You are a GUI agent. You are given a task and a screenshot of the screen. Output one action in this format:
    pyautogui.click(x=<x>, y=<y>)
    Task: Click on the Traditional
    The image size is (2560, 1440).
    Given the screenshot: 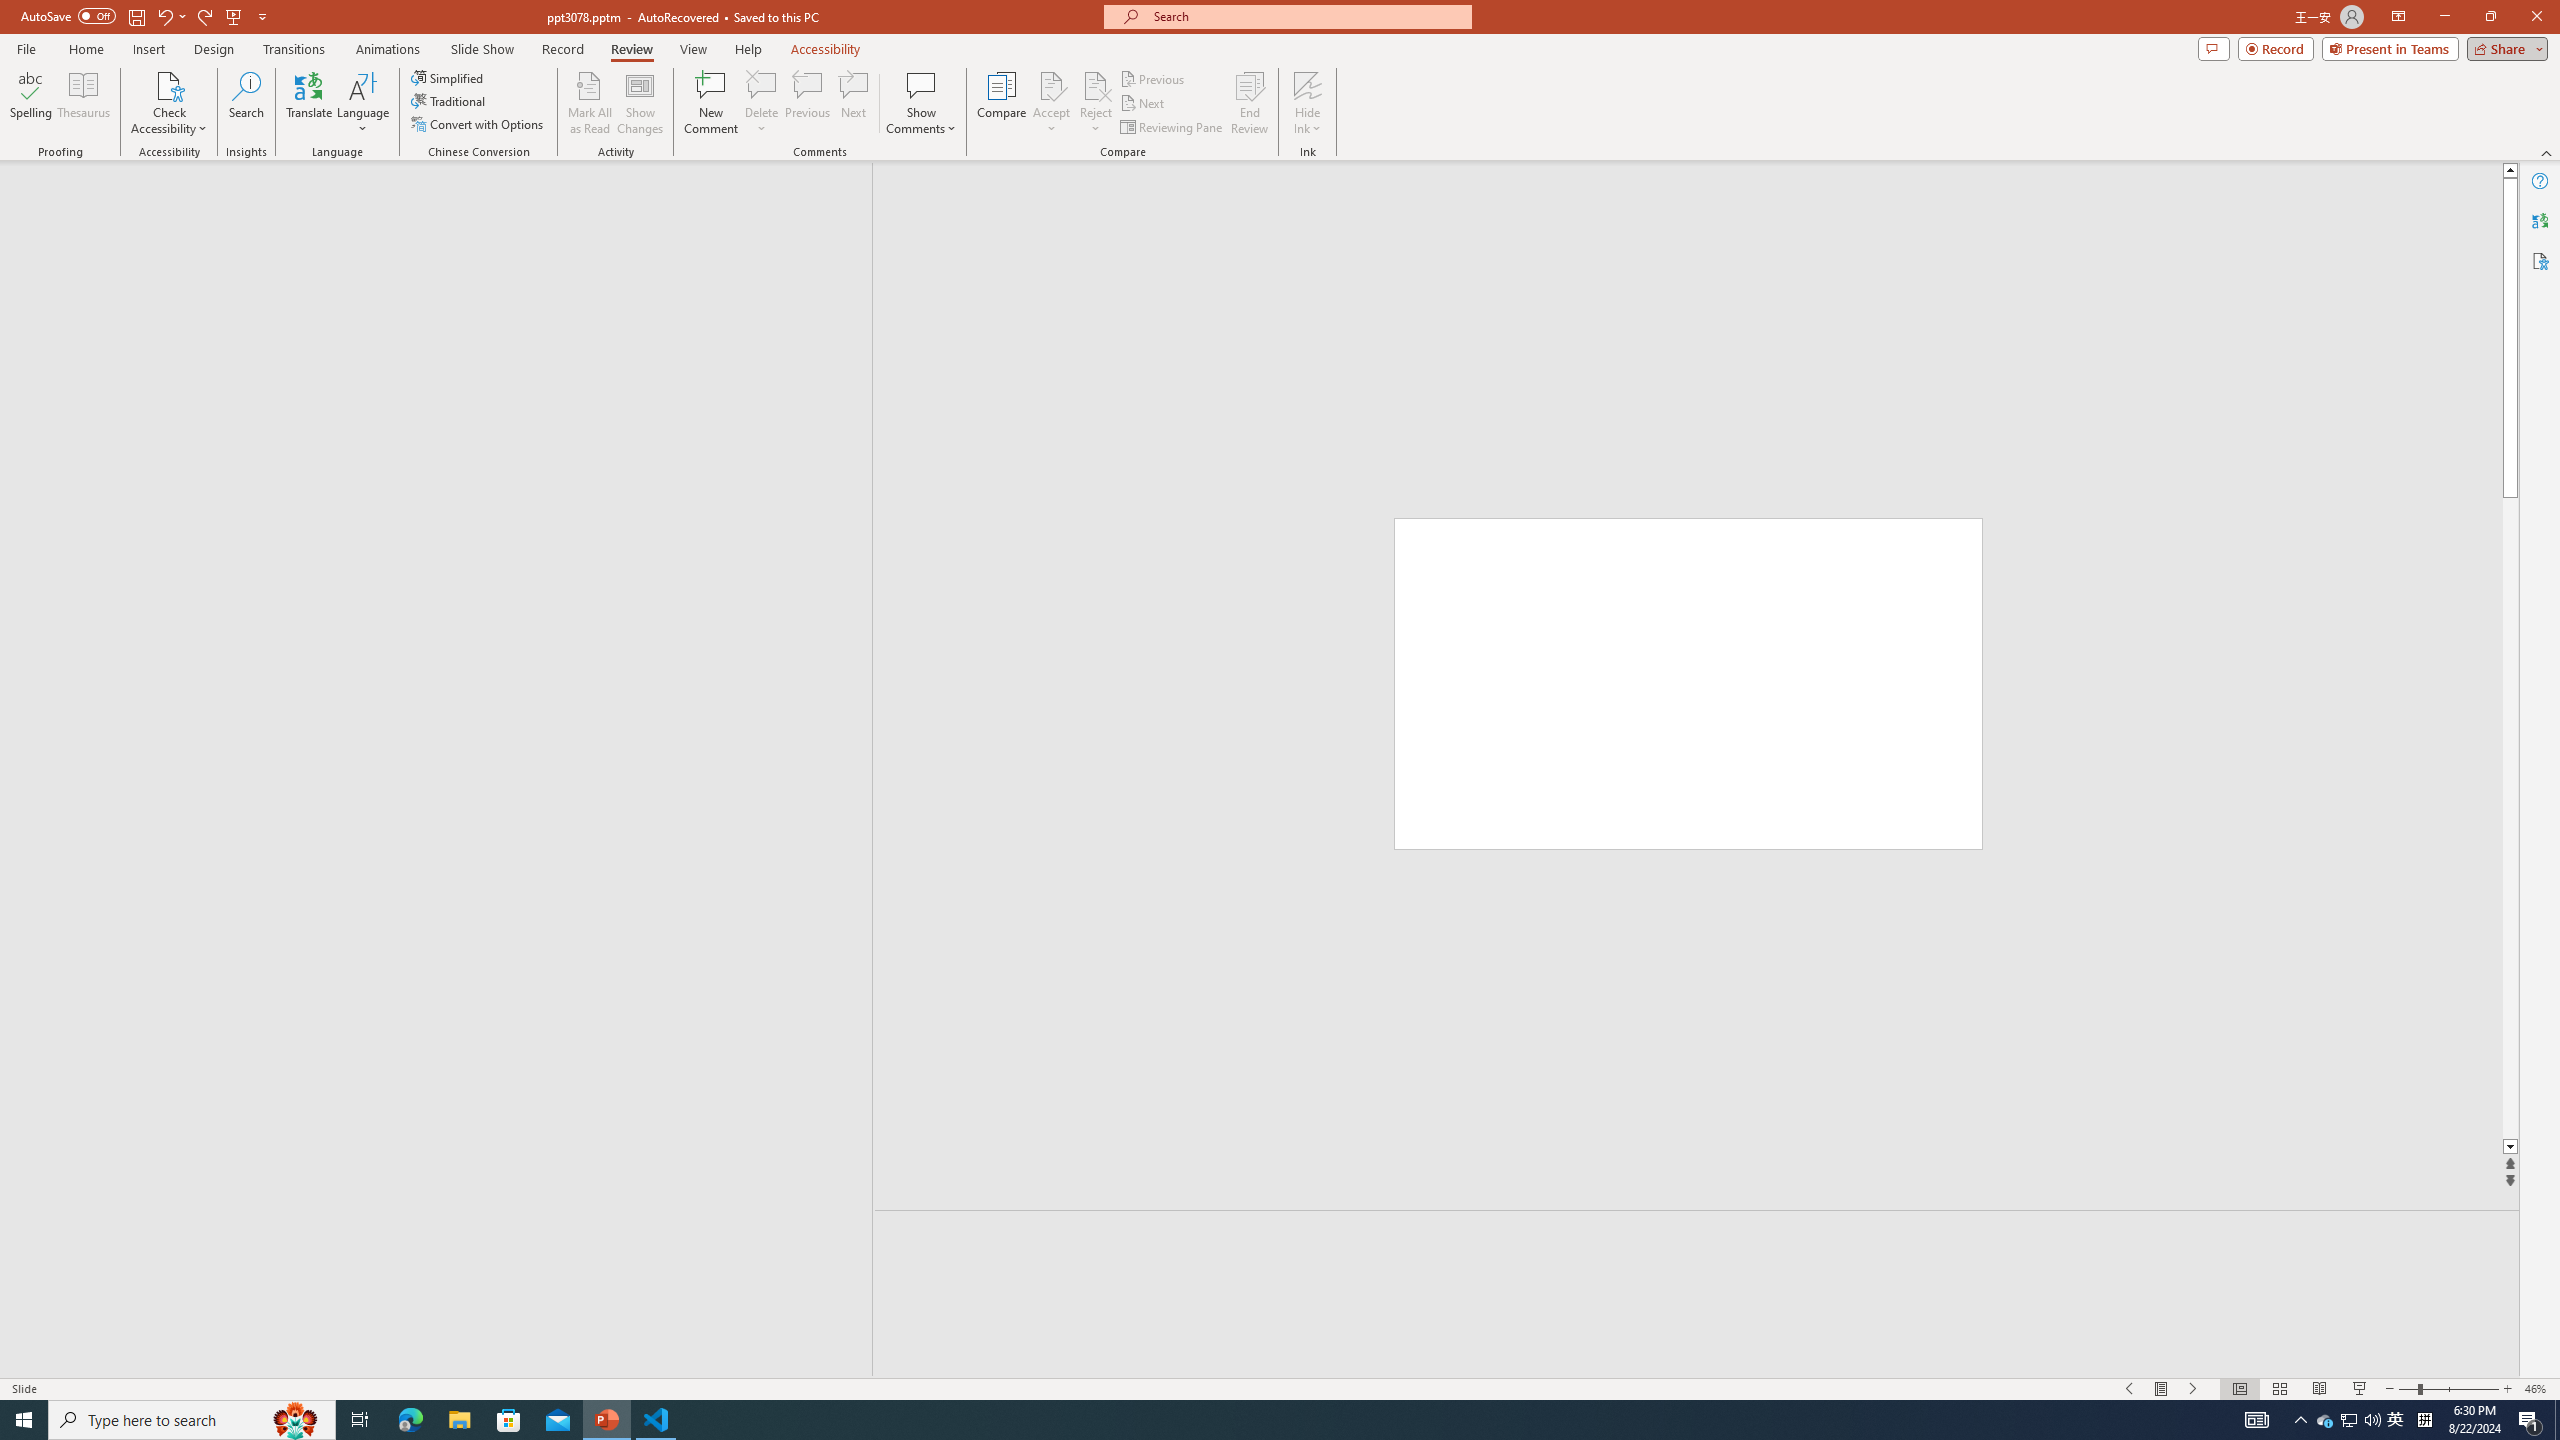 What is the action you would take?
    pyautogui.click(x=449, y=100)
    